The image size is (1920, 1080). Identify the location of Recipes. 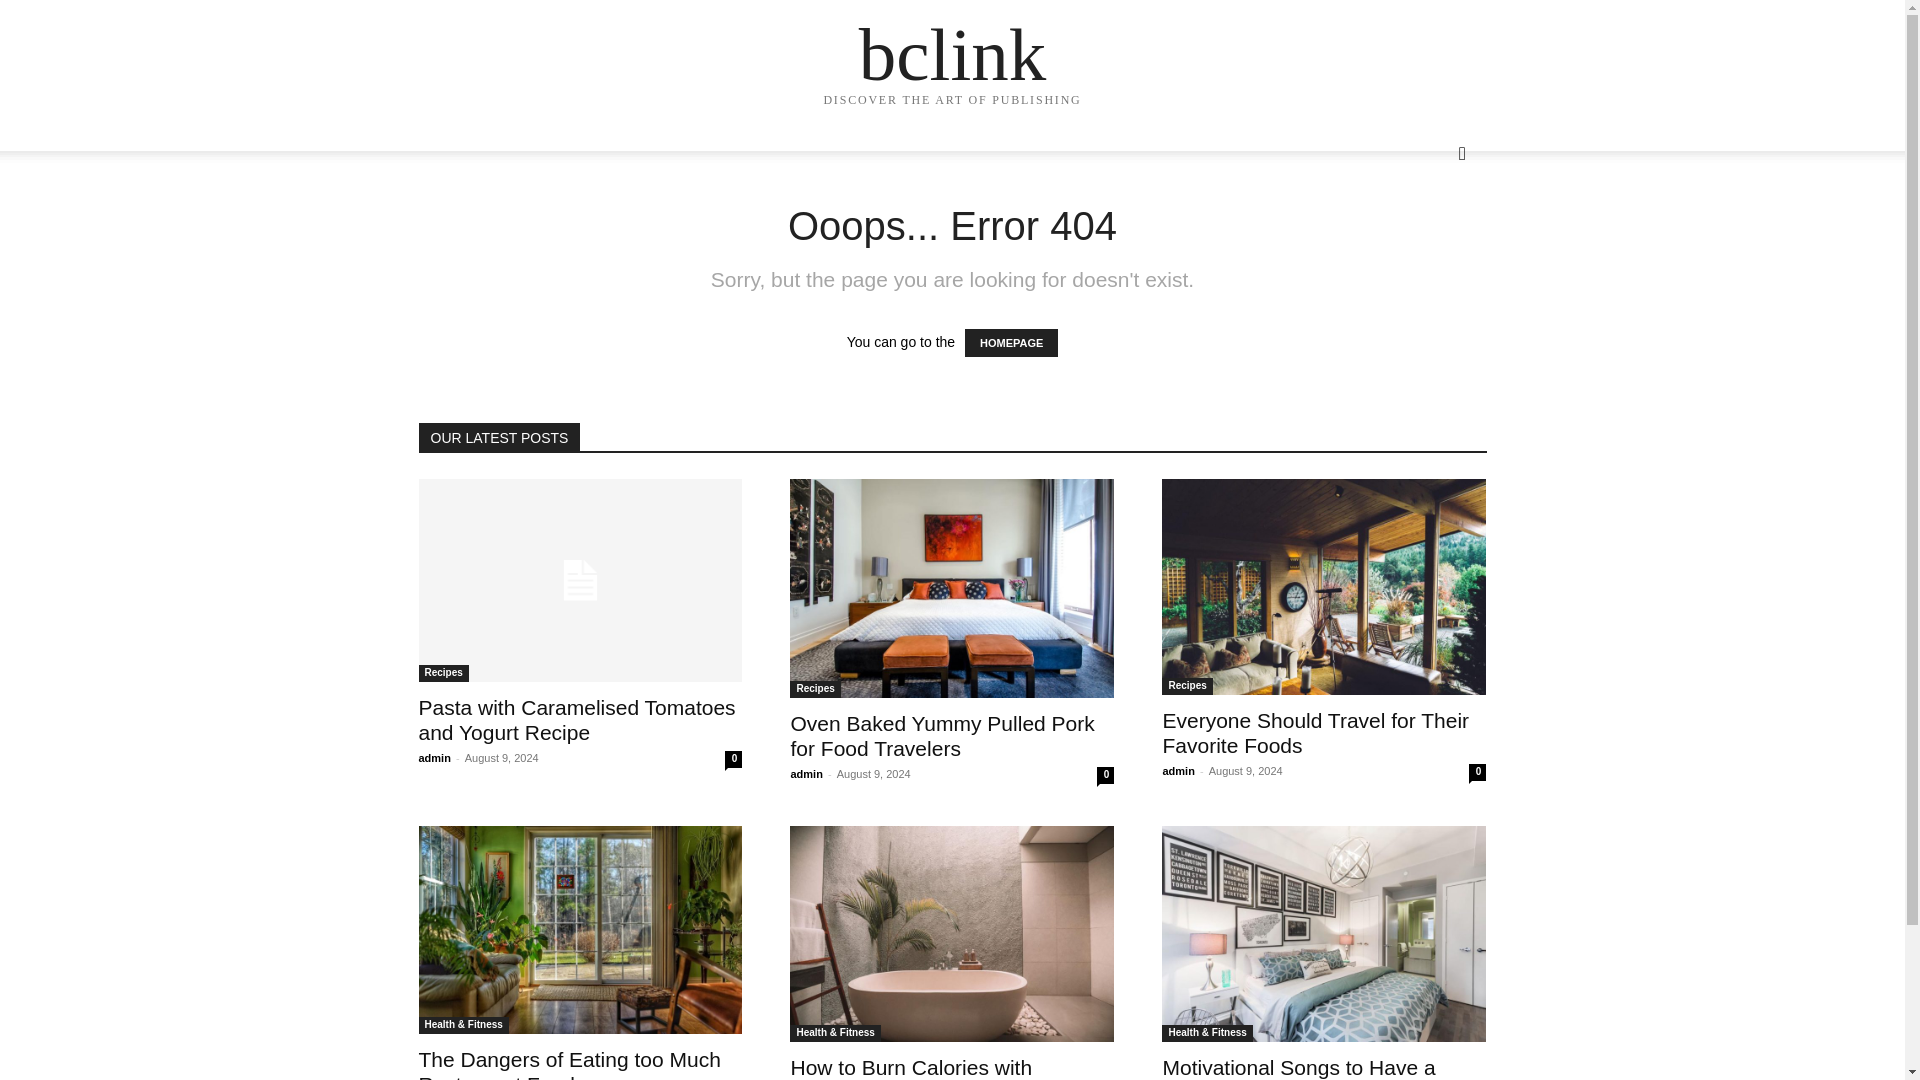
(814, 689).